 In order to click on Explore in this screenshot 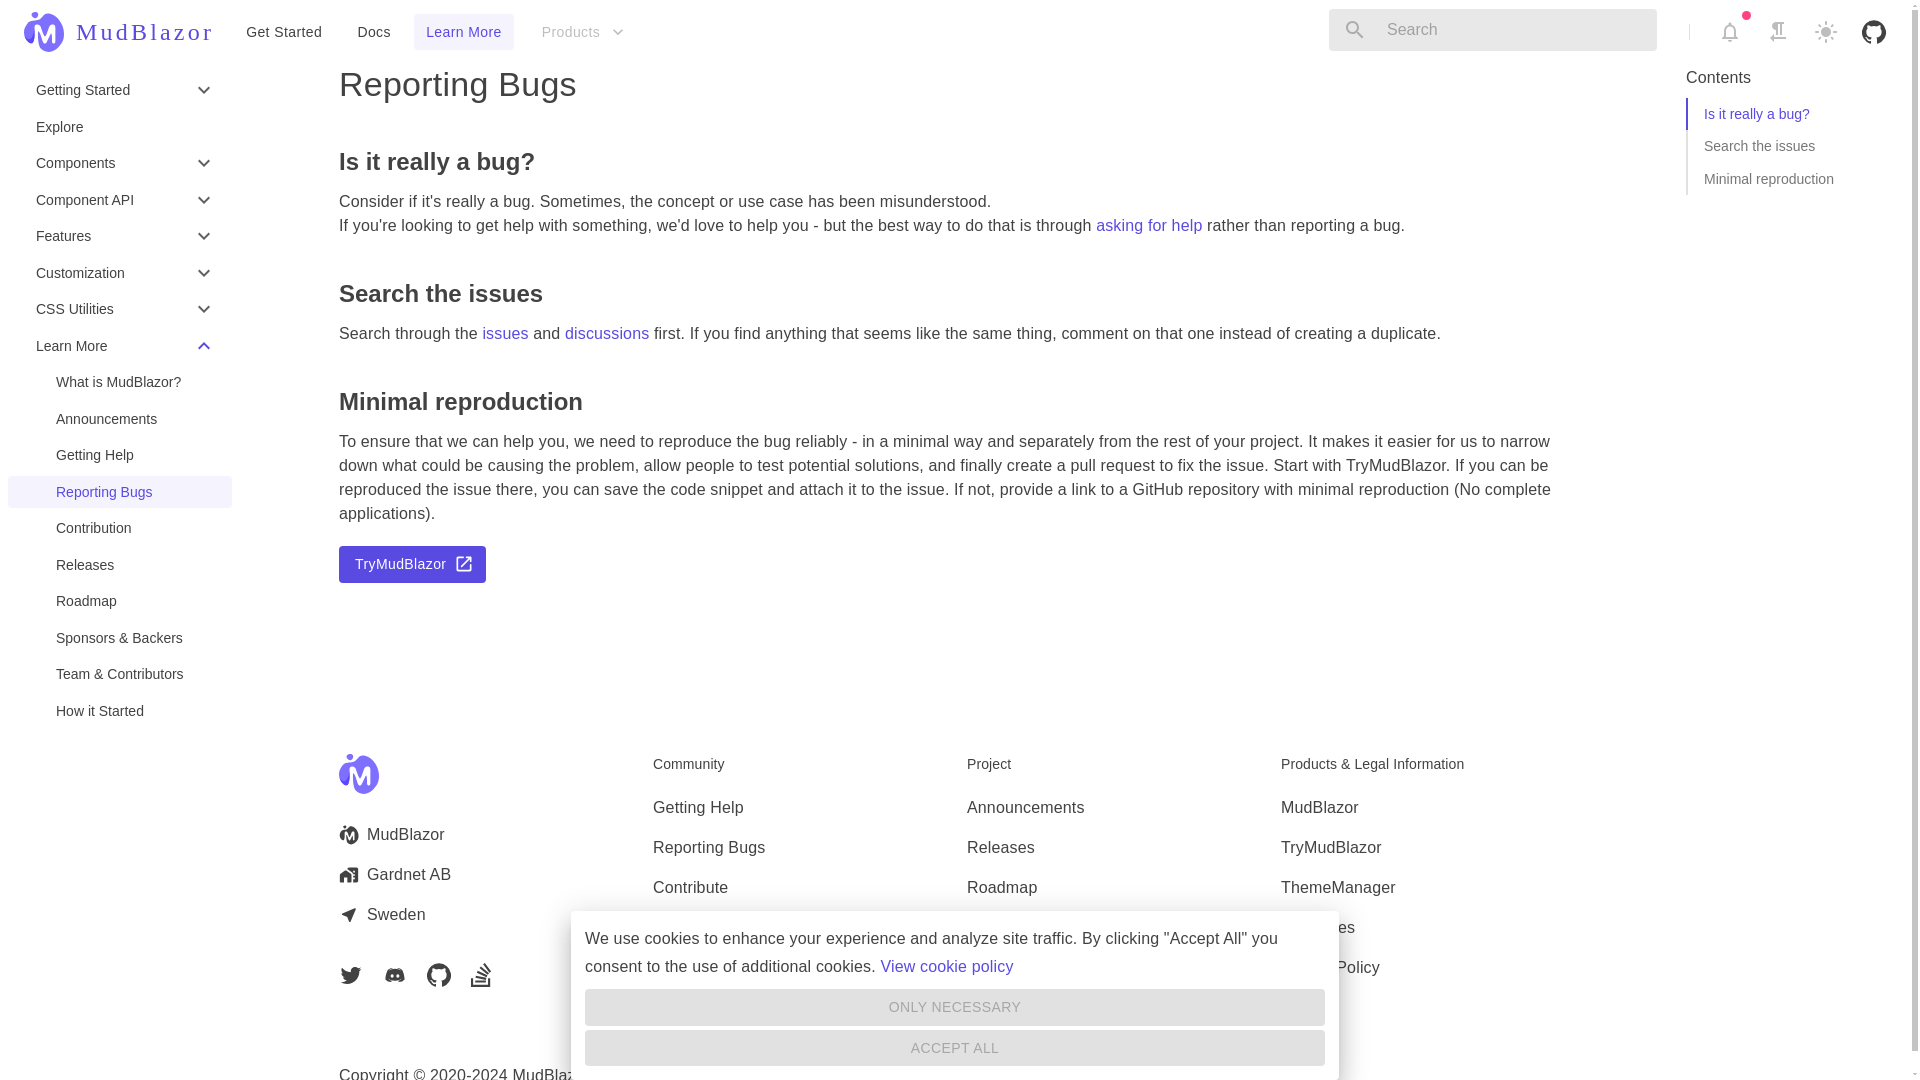, I will do `click(120, 126)`.